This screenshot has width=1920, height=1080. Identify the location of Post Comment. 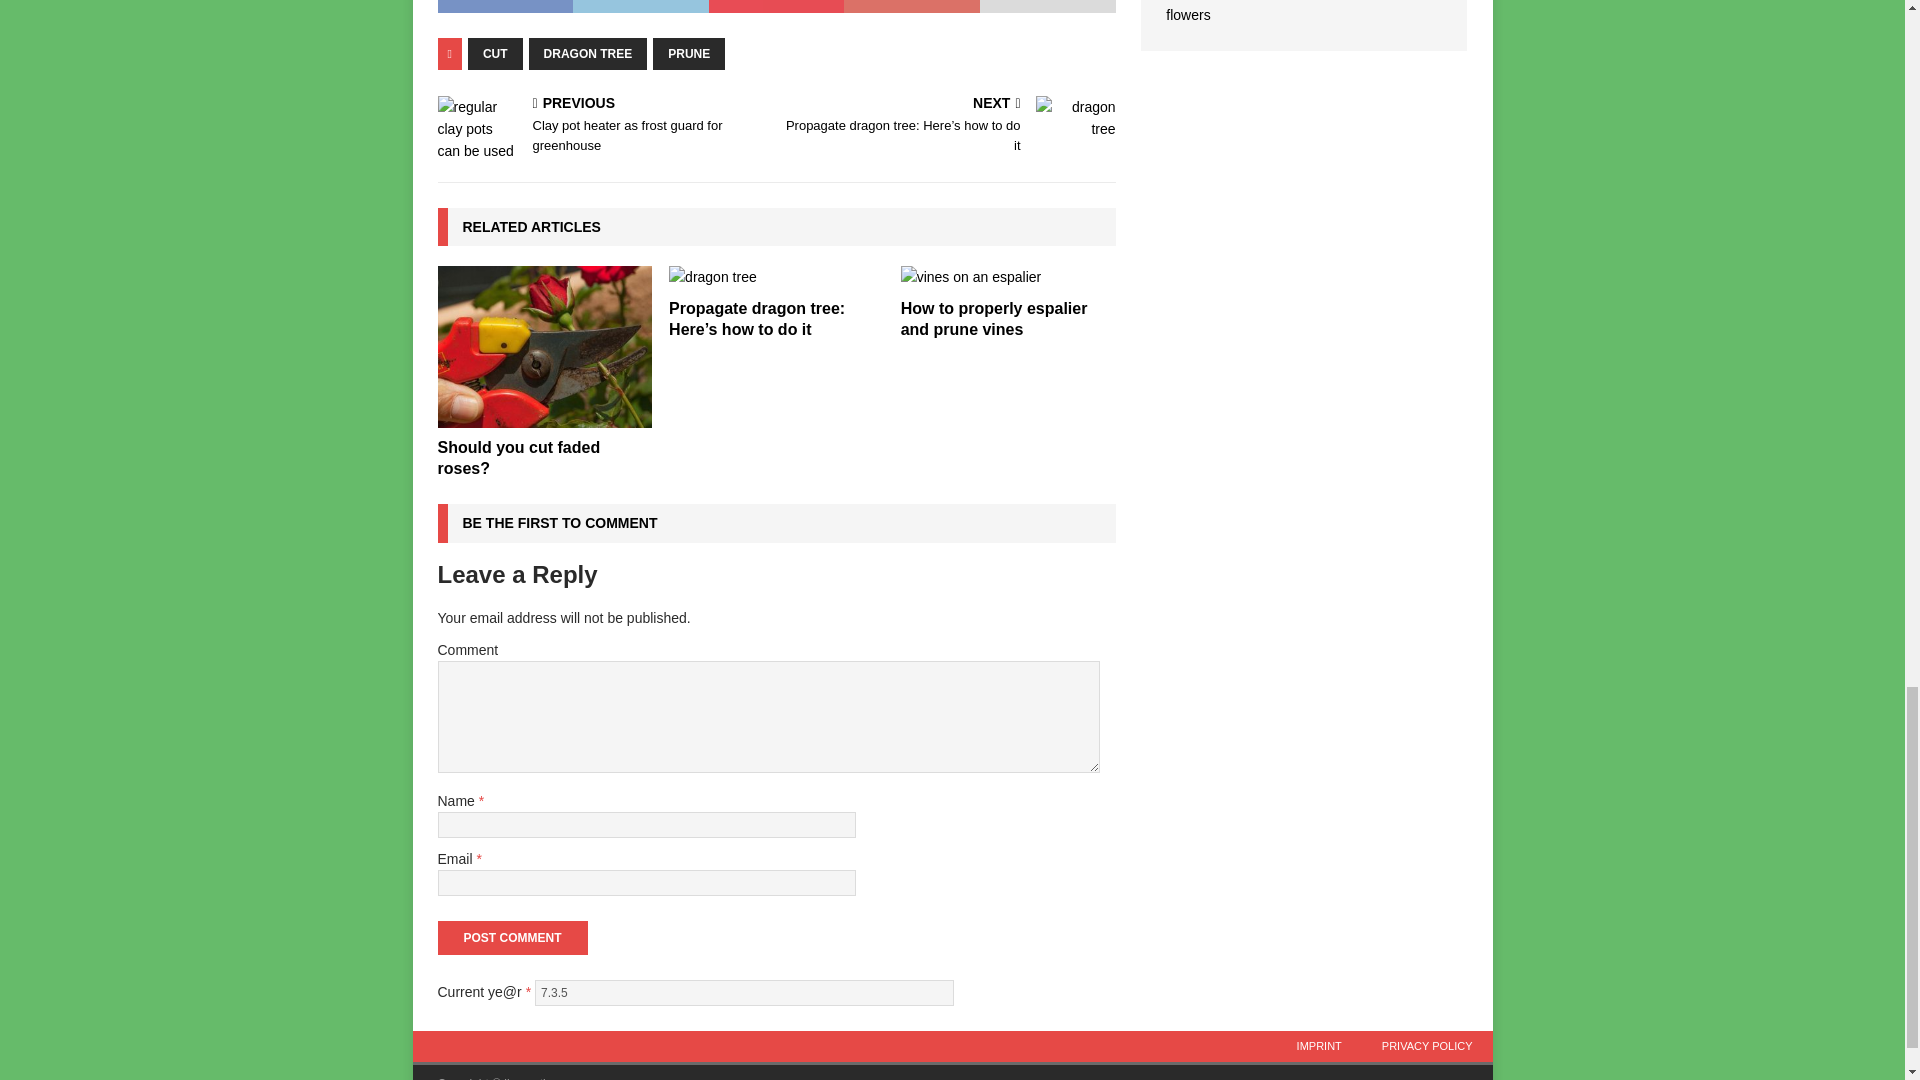
(512, 938).